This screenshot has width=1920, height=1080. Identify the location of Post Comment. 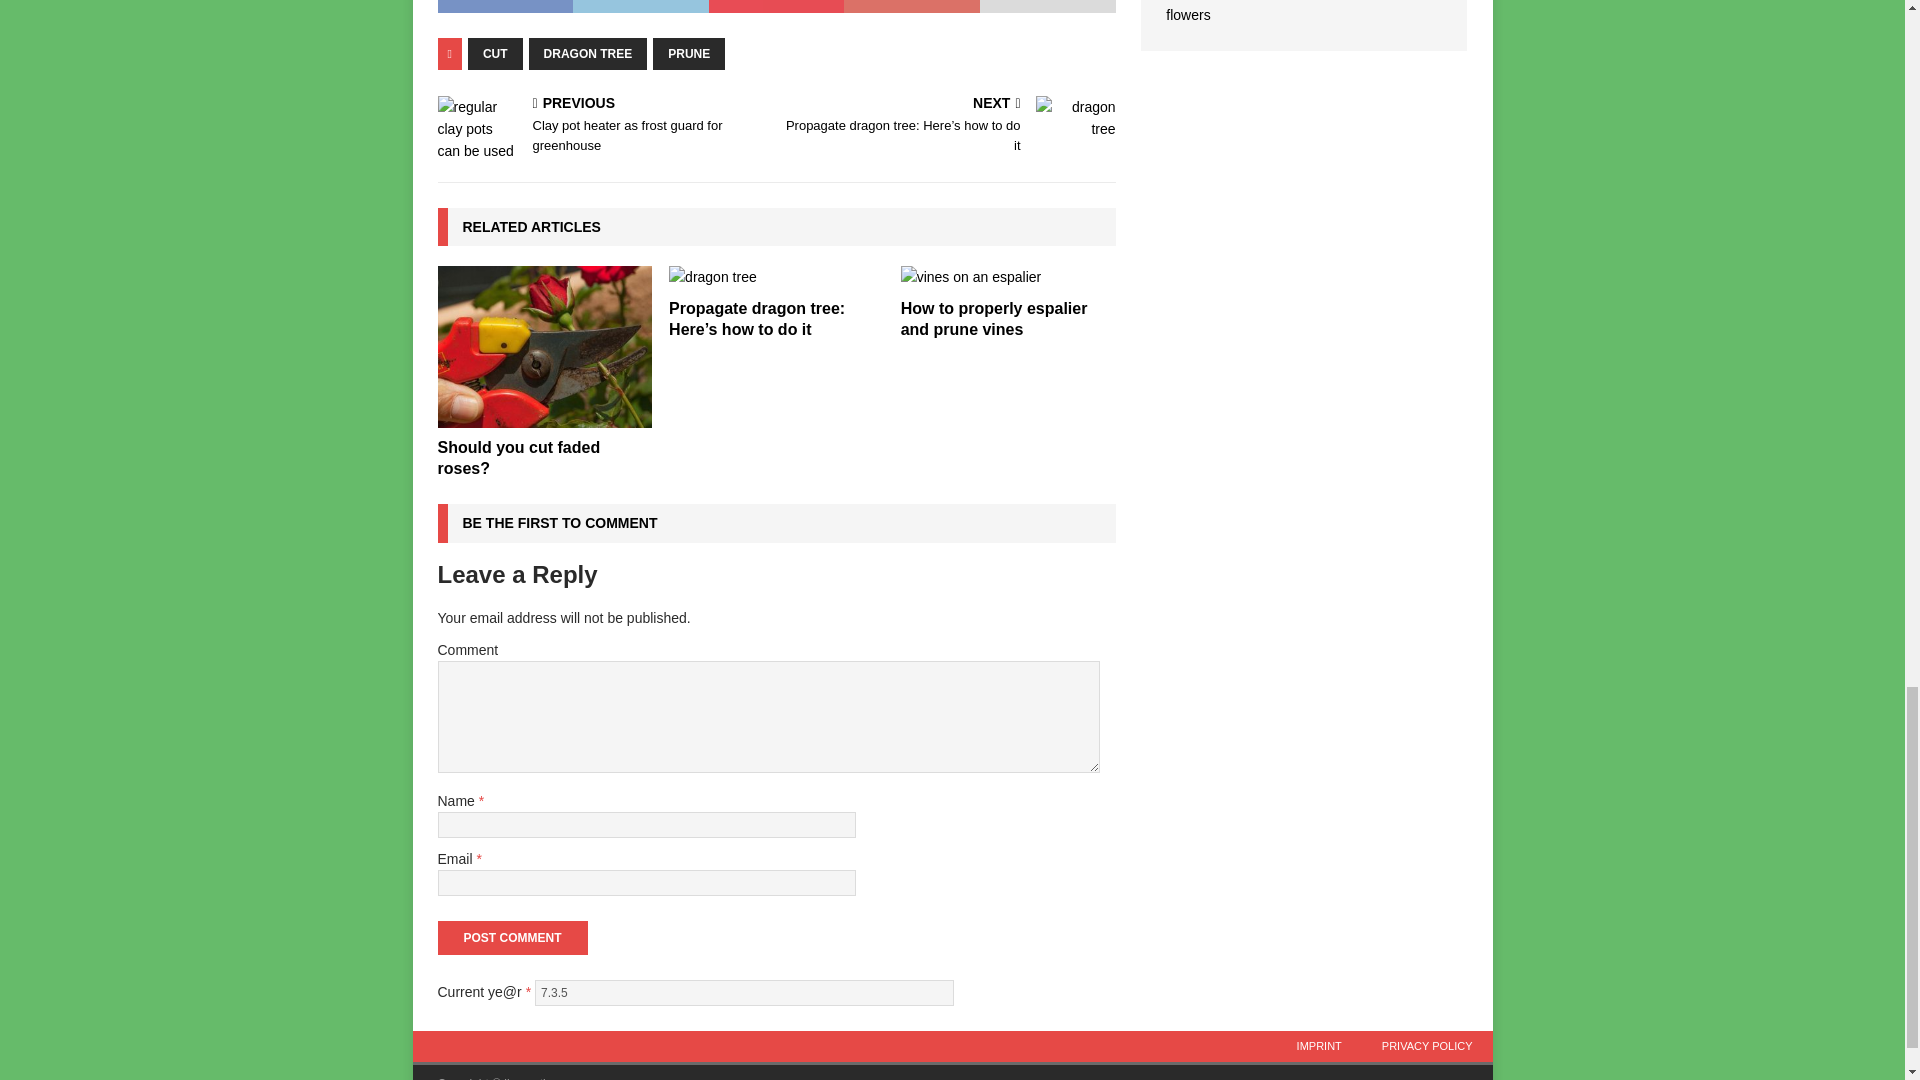
(512, 938).